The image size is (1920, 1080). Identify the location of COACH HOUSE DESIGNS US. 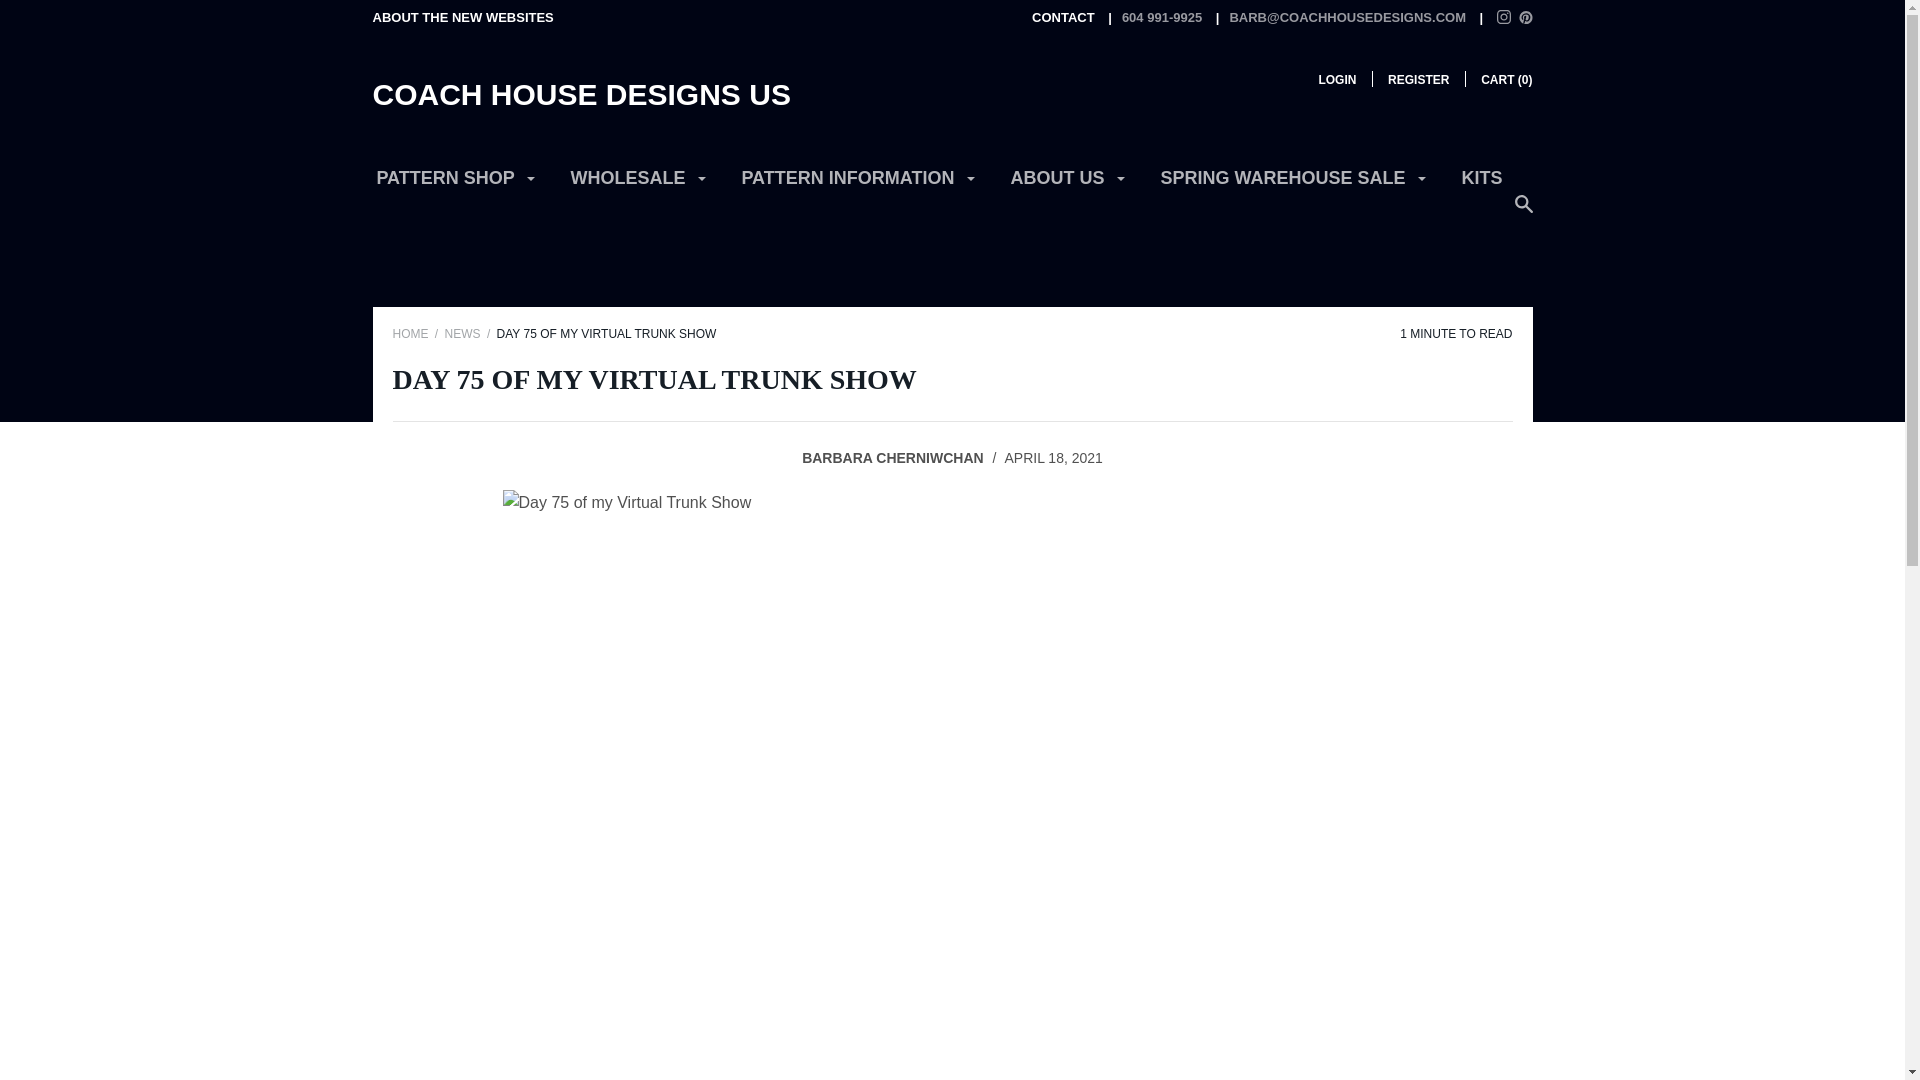
(580, 94).